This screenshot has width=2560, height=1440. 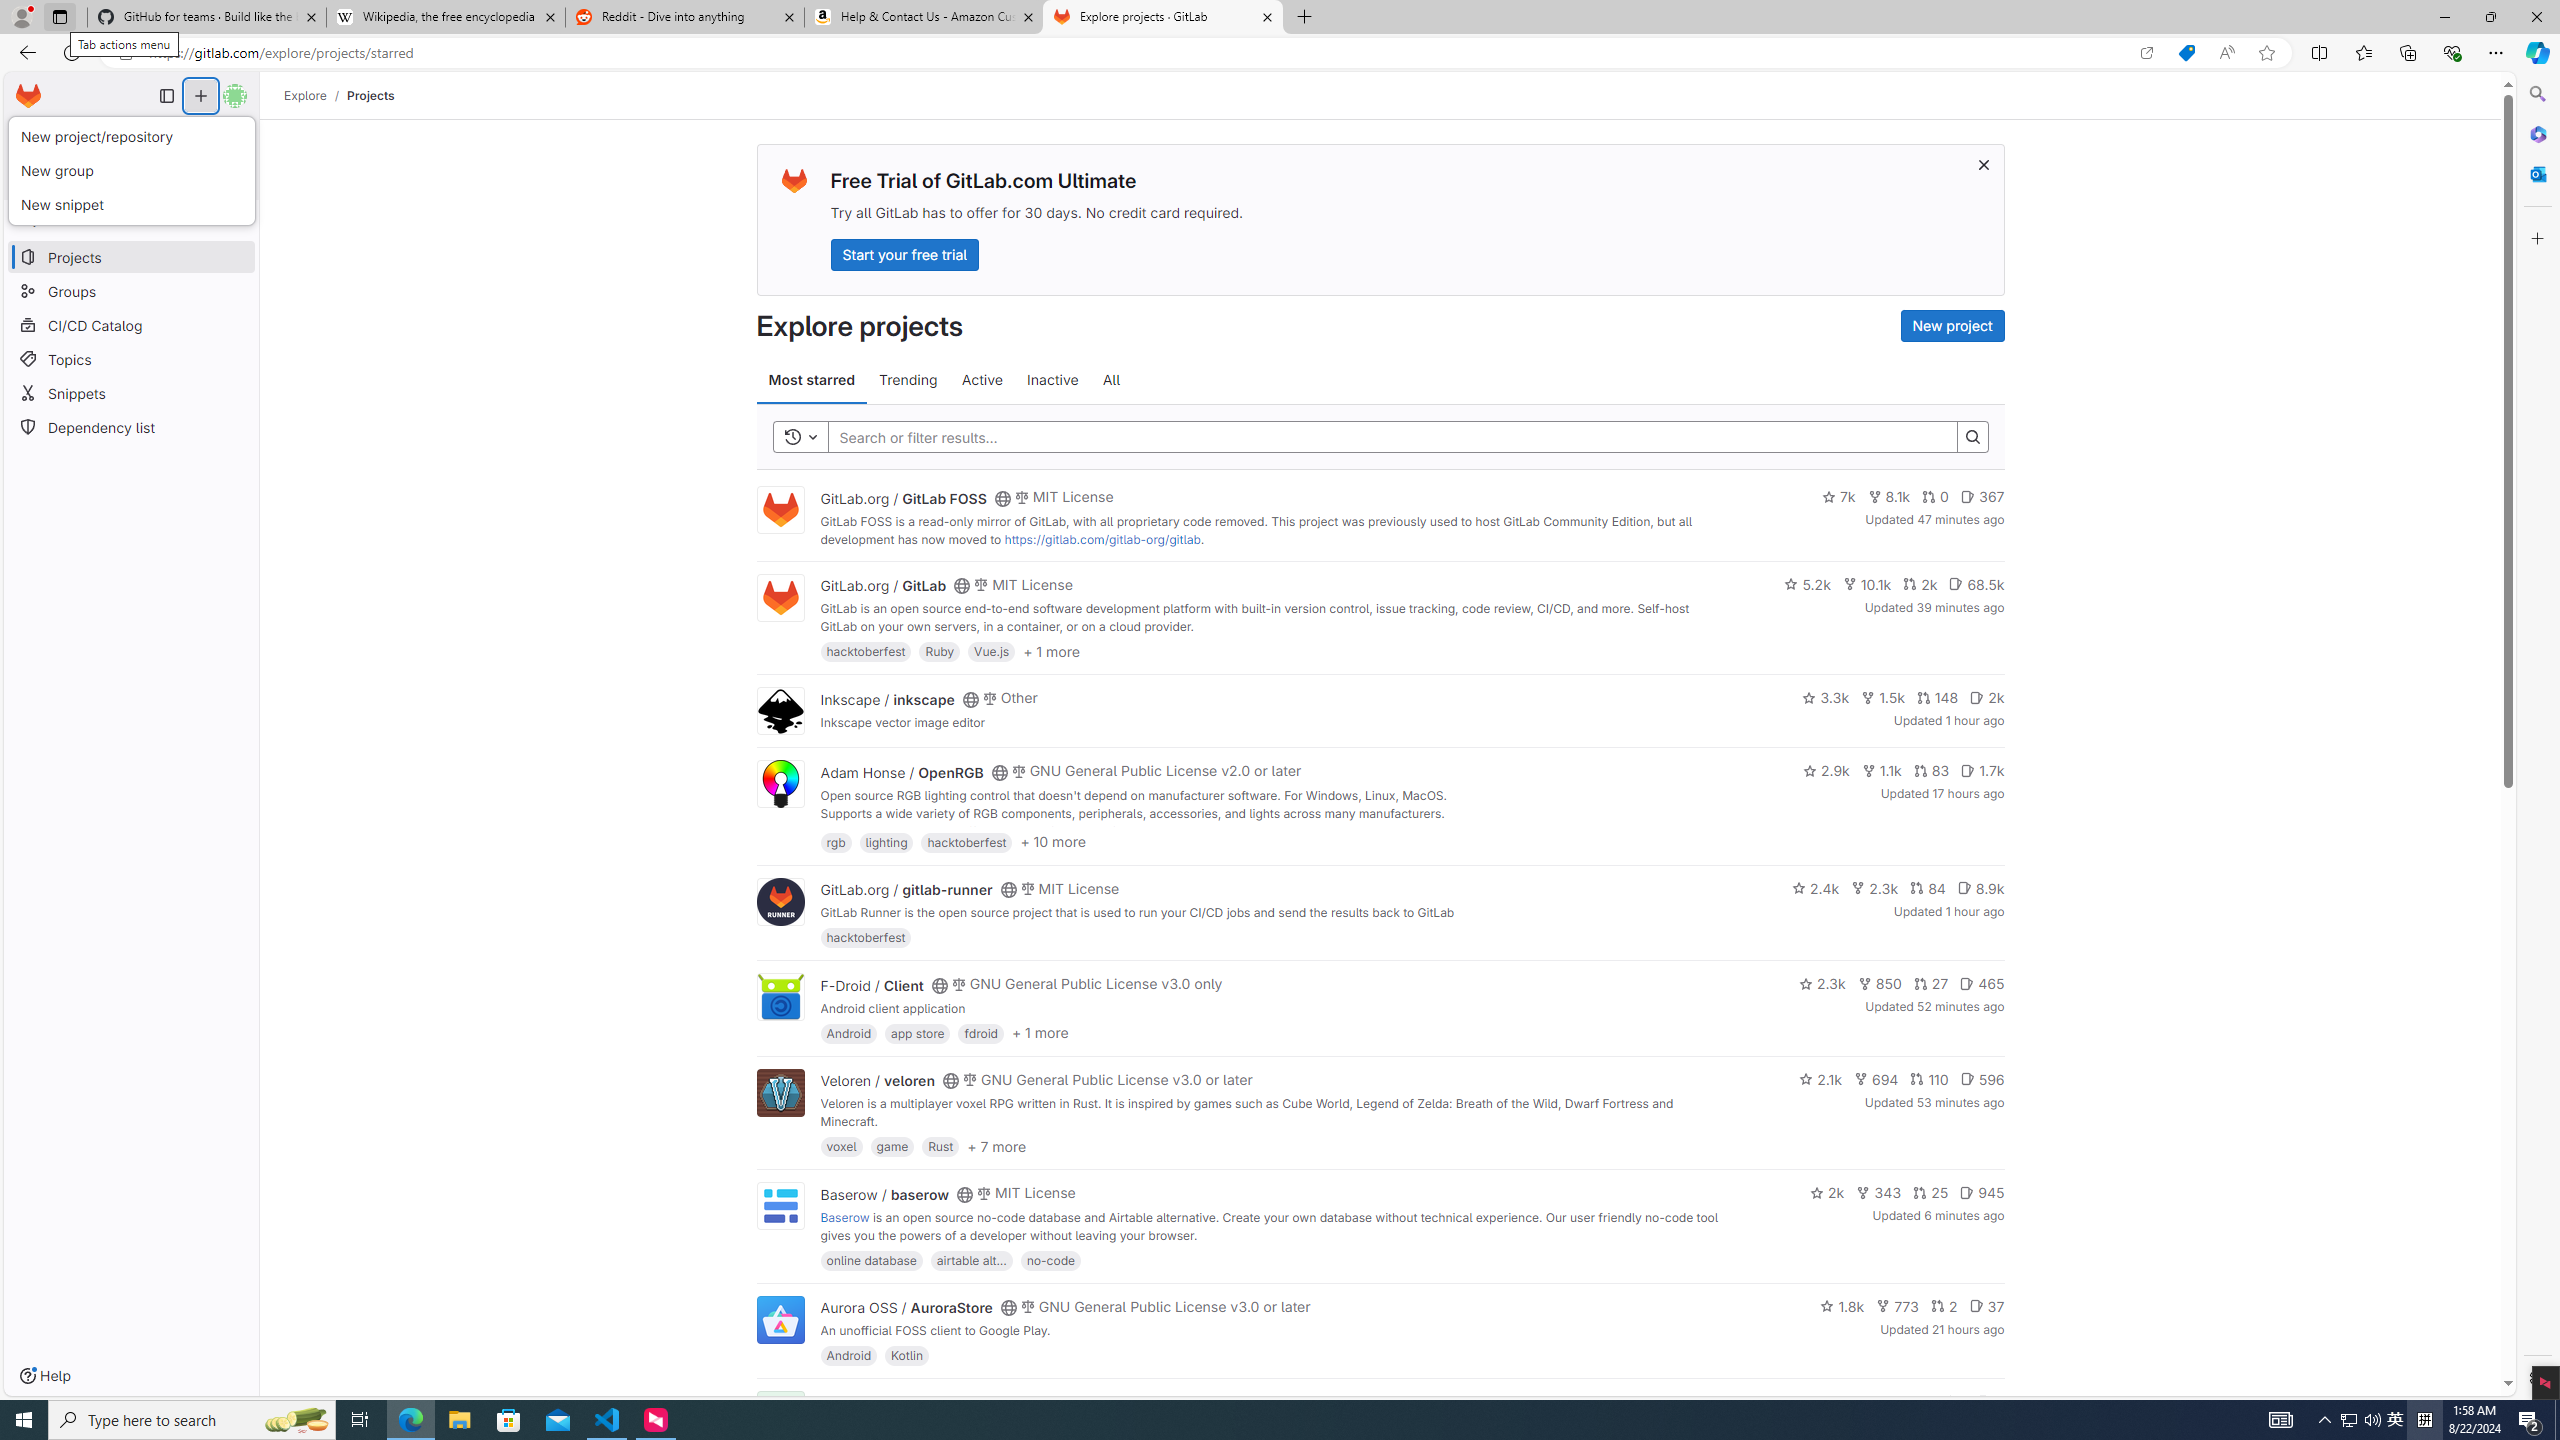 I want to click on GitLab.org / GitLab, so click(x=883, y=586).